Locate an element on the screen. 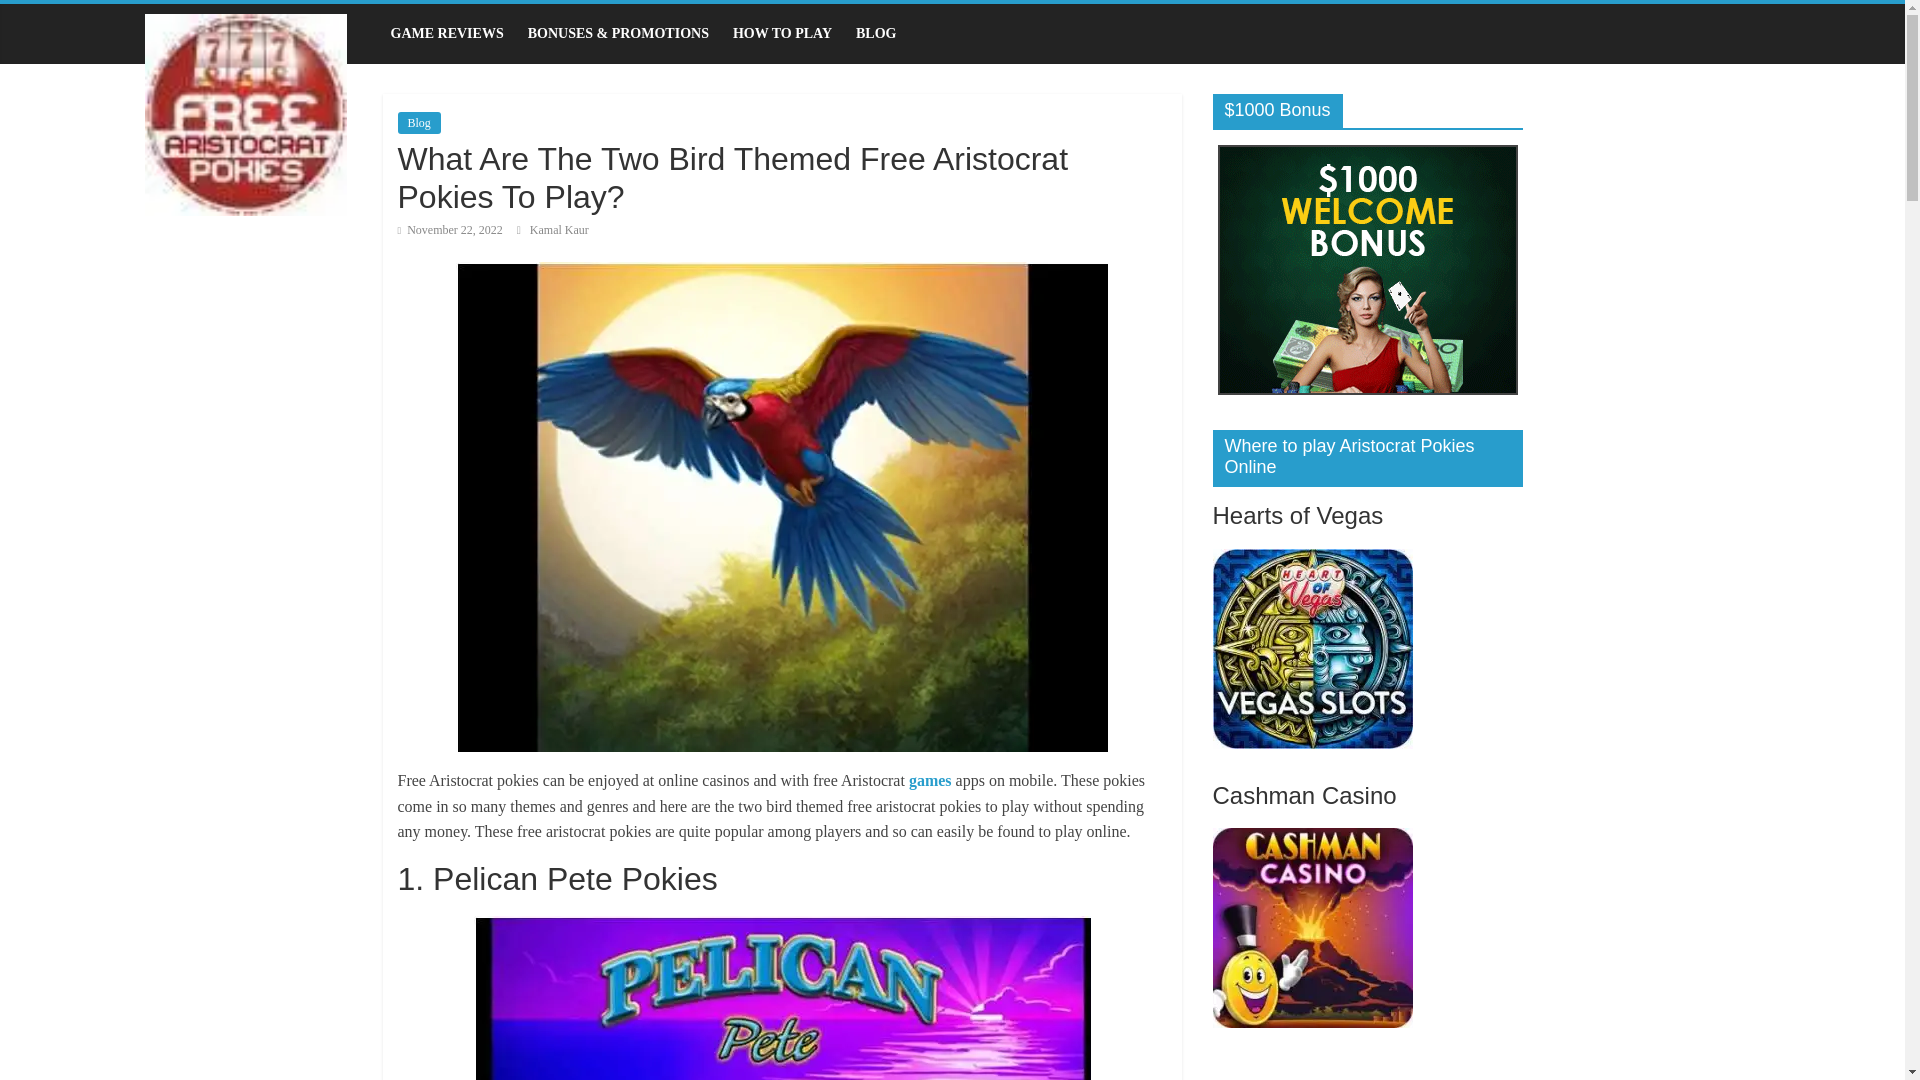 This screenshot has width=1920, height=1080. November 22, 2022 is located at coordinates (450, 229).